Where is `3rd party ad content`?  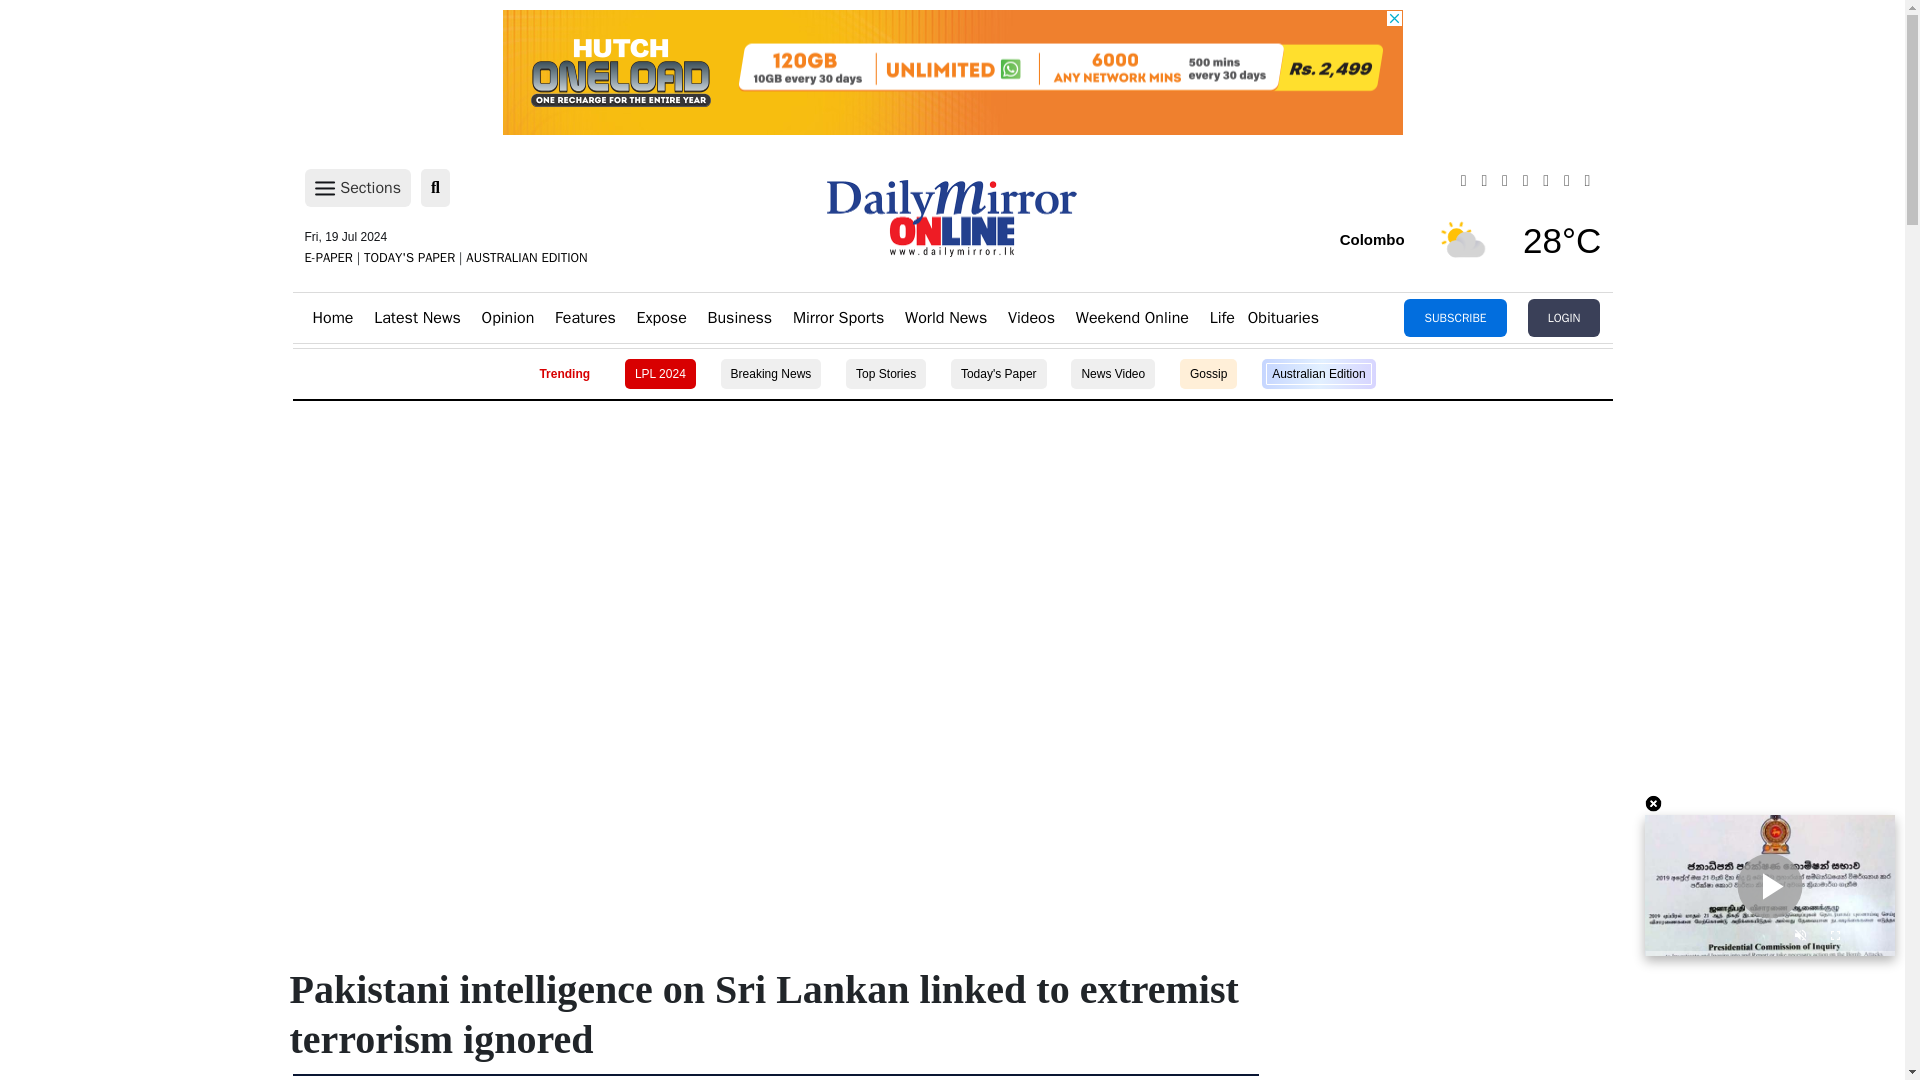 3rd party ad content is located at coordinates (951, 72).